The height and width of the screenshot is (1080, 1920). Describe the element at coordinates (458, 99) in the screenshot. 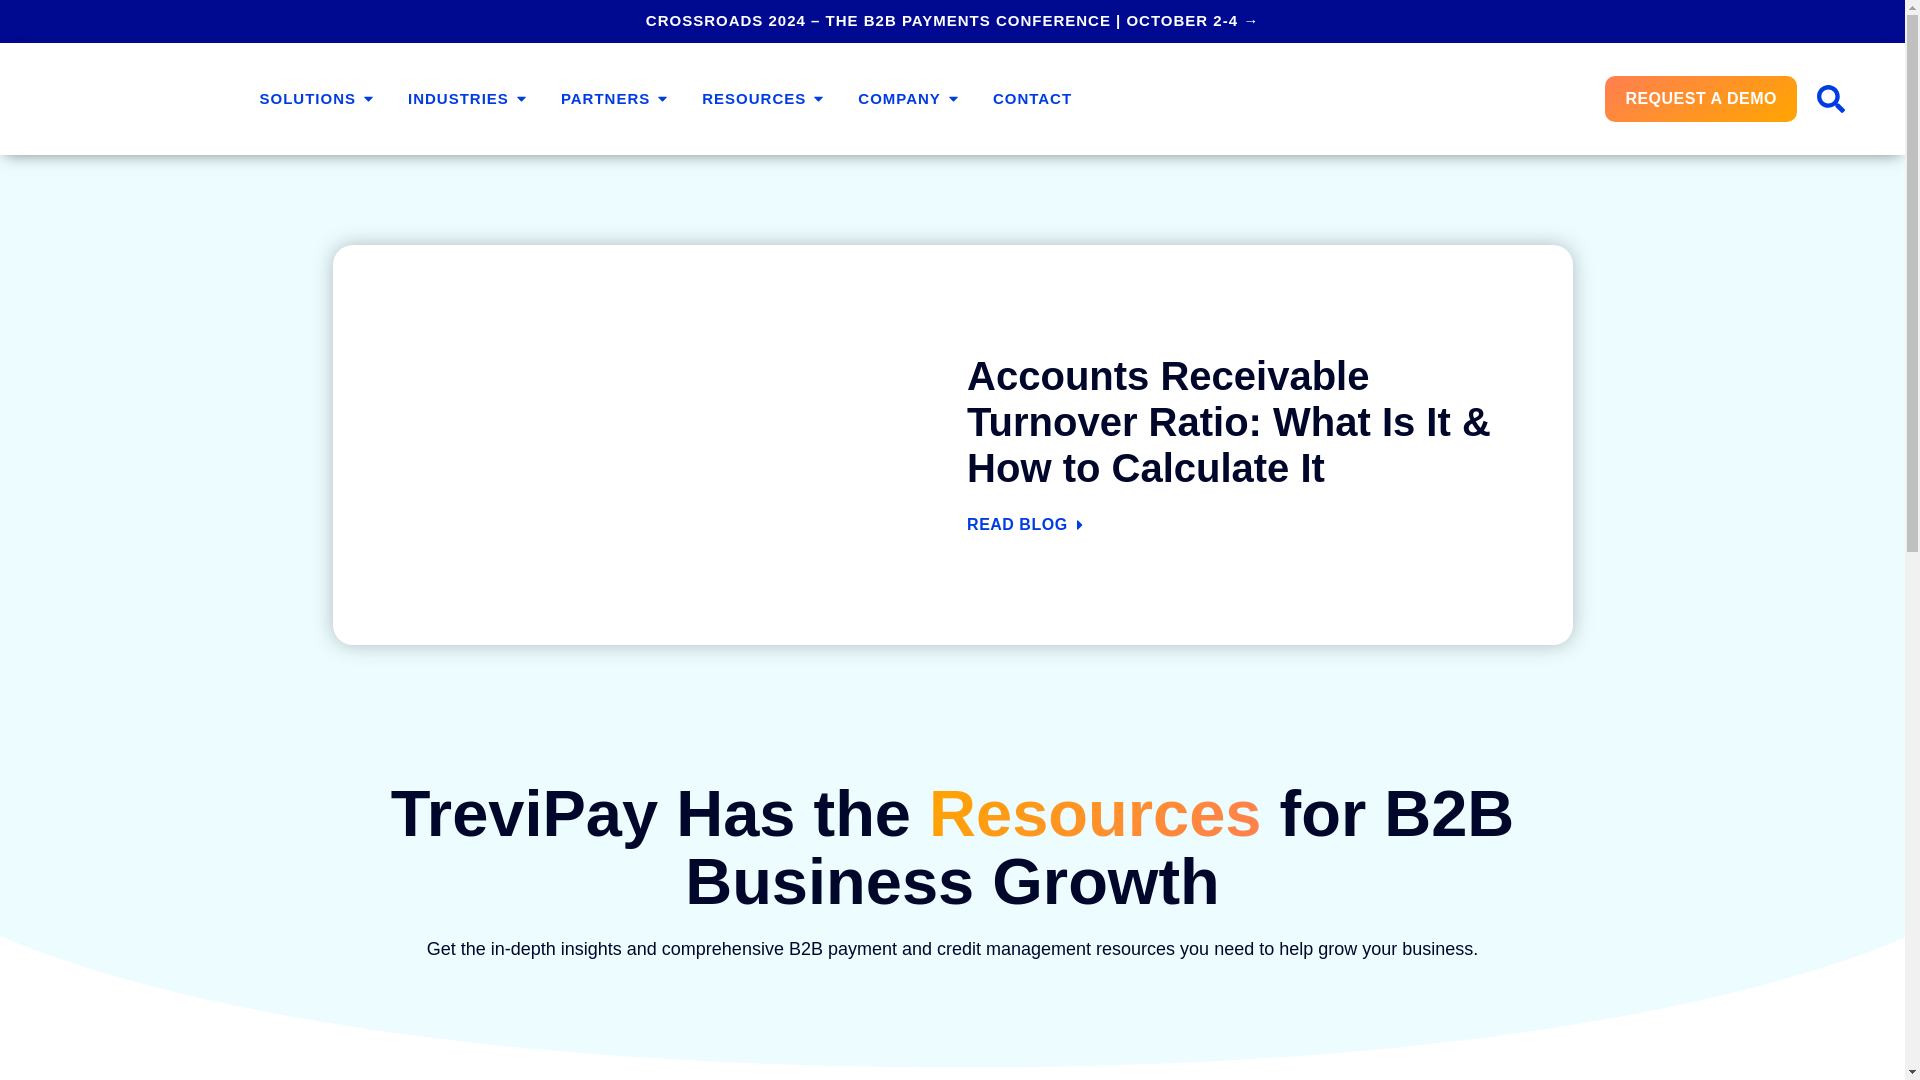

I see `INDUSTRIES` at that location.